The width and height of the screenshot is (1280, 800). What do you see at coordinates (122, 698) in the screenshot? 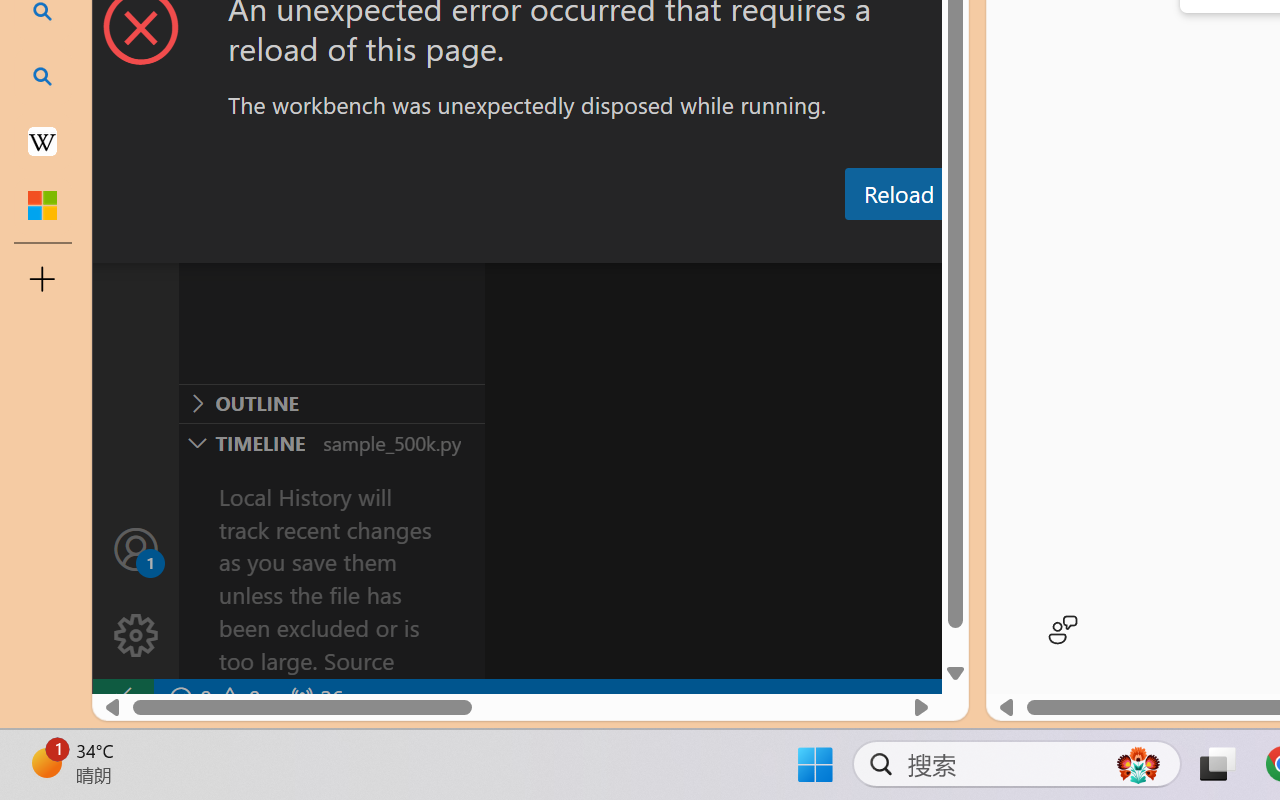
I see `remote` at bounding box center [122, 698].